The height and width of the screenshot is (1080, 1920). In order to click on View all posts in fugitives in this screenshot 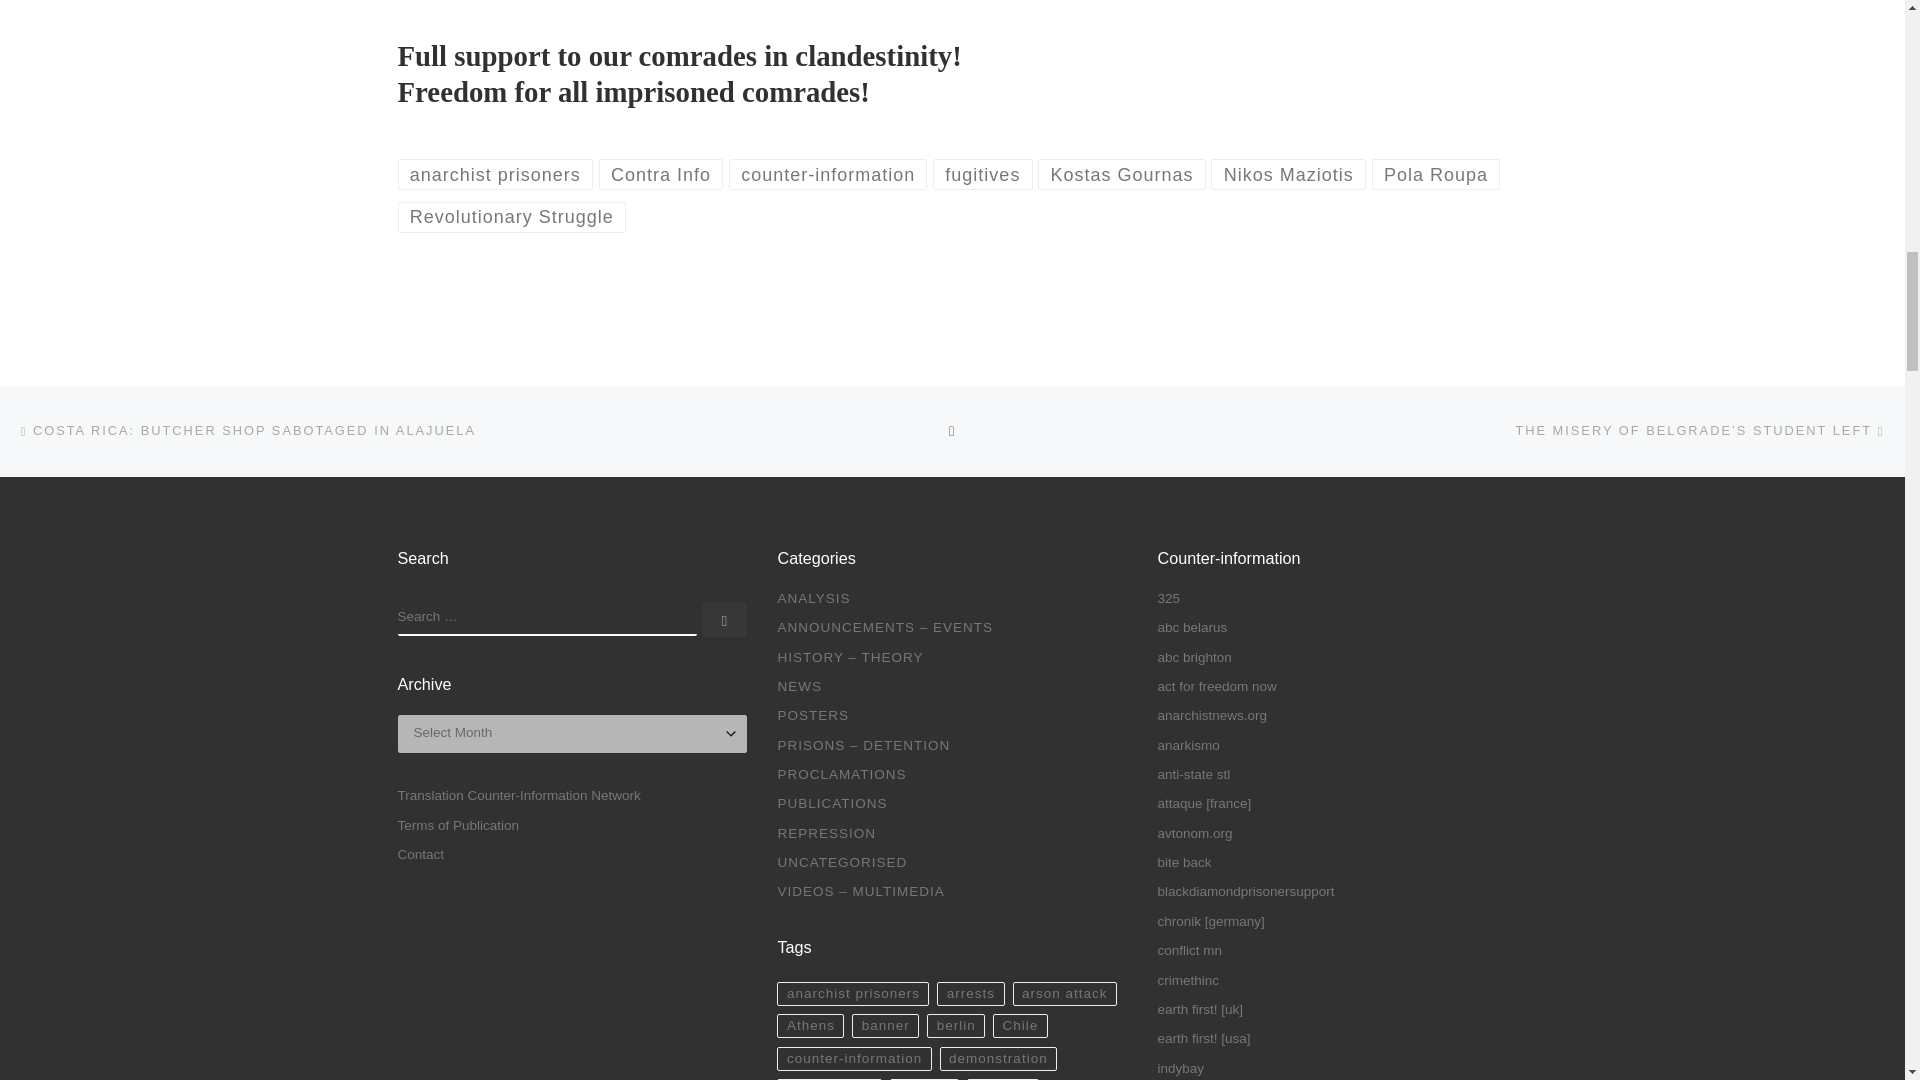, I will do `click(982, 174)`.